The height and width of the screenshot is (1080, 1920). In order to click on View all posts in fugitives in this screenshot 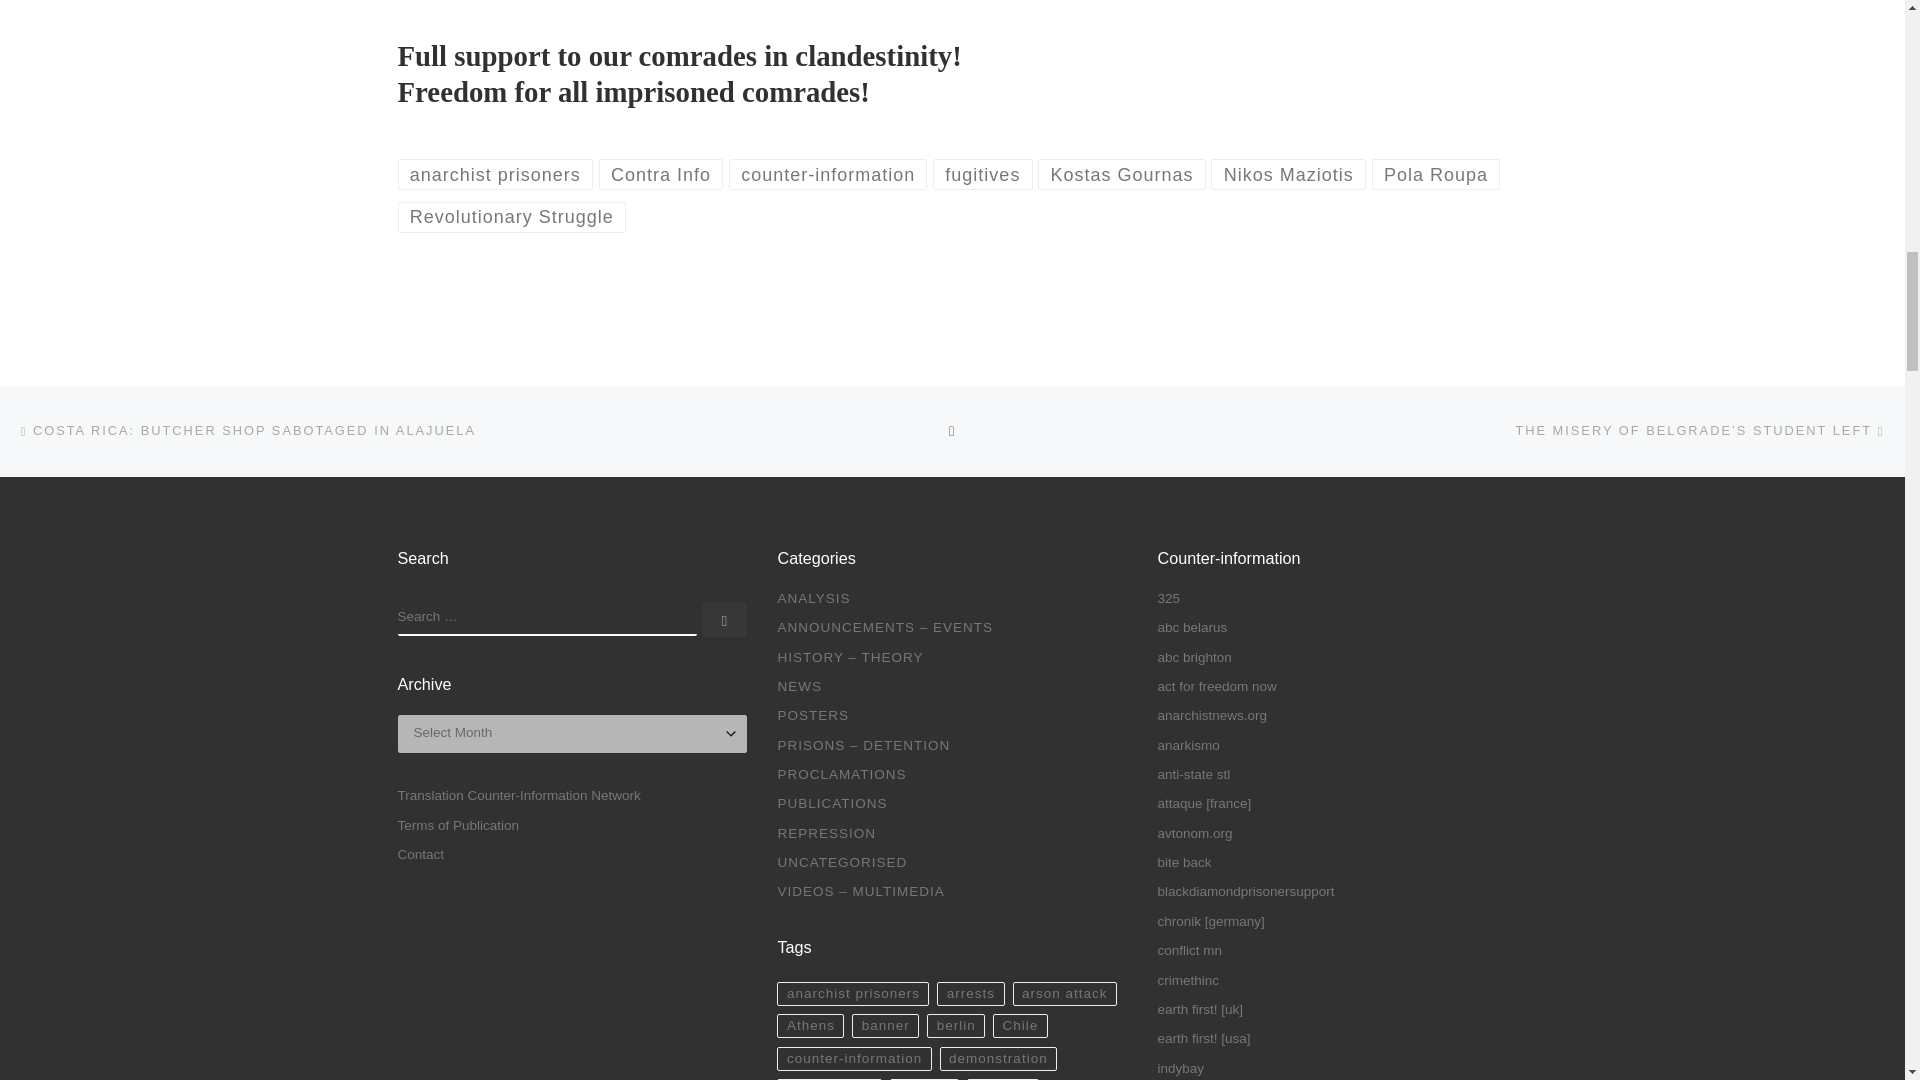, I will do `click(982, 174)`.